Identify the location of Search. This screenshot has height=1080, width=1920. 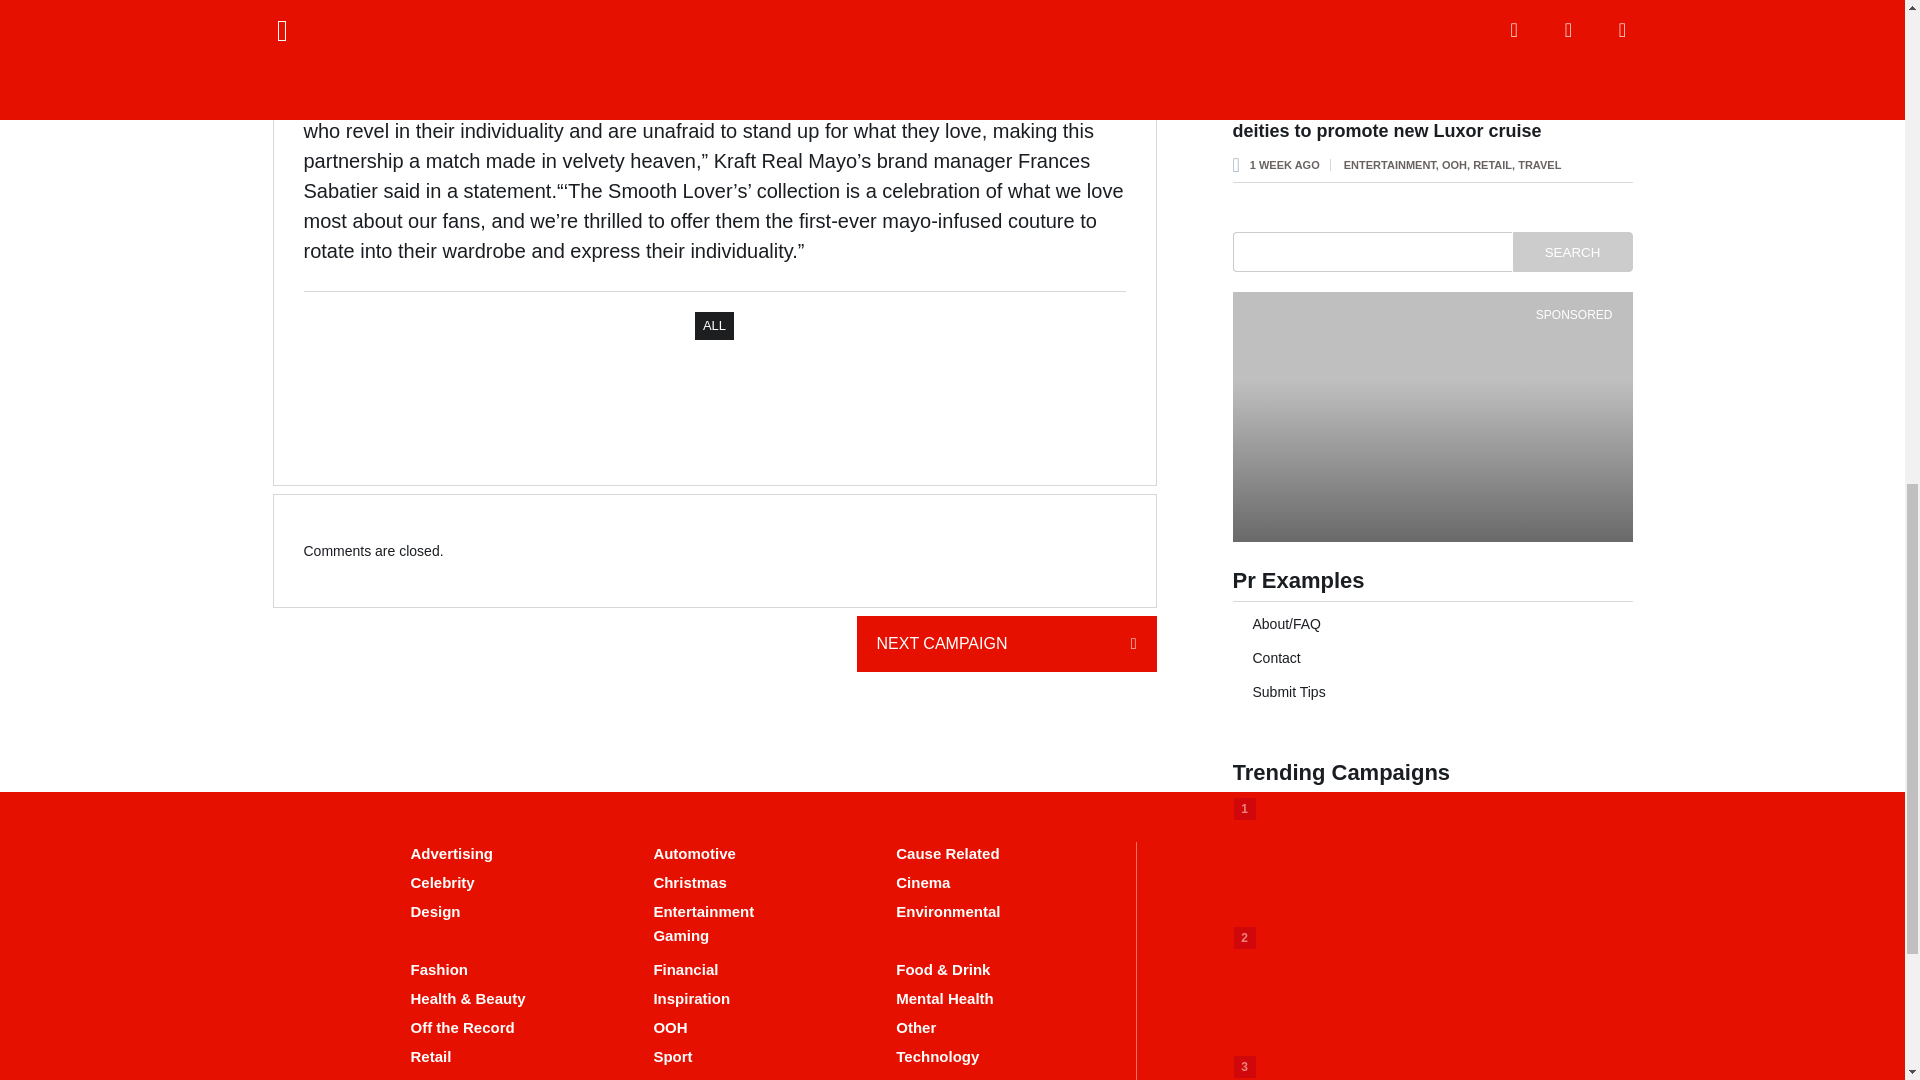
(1572, 252).